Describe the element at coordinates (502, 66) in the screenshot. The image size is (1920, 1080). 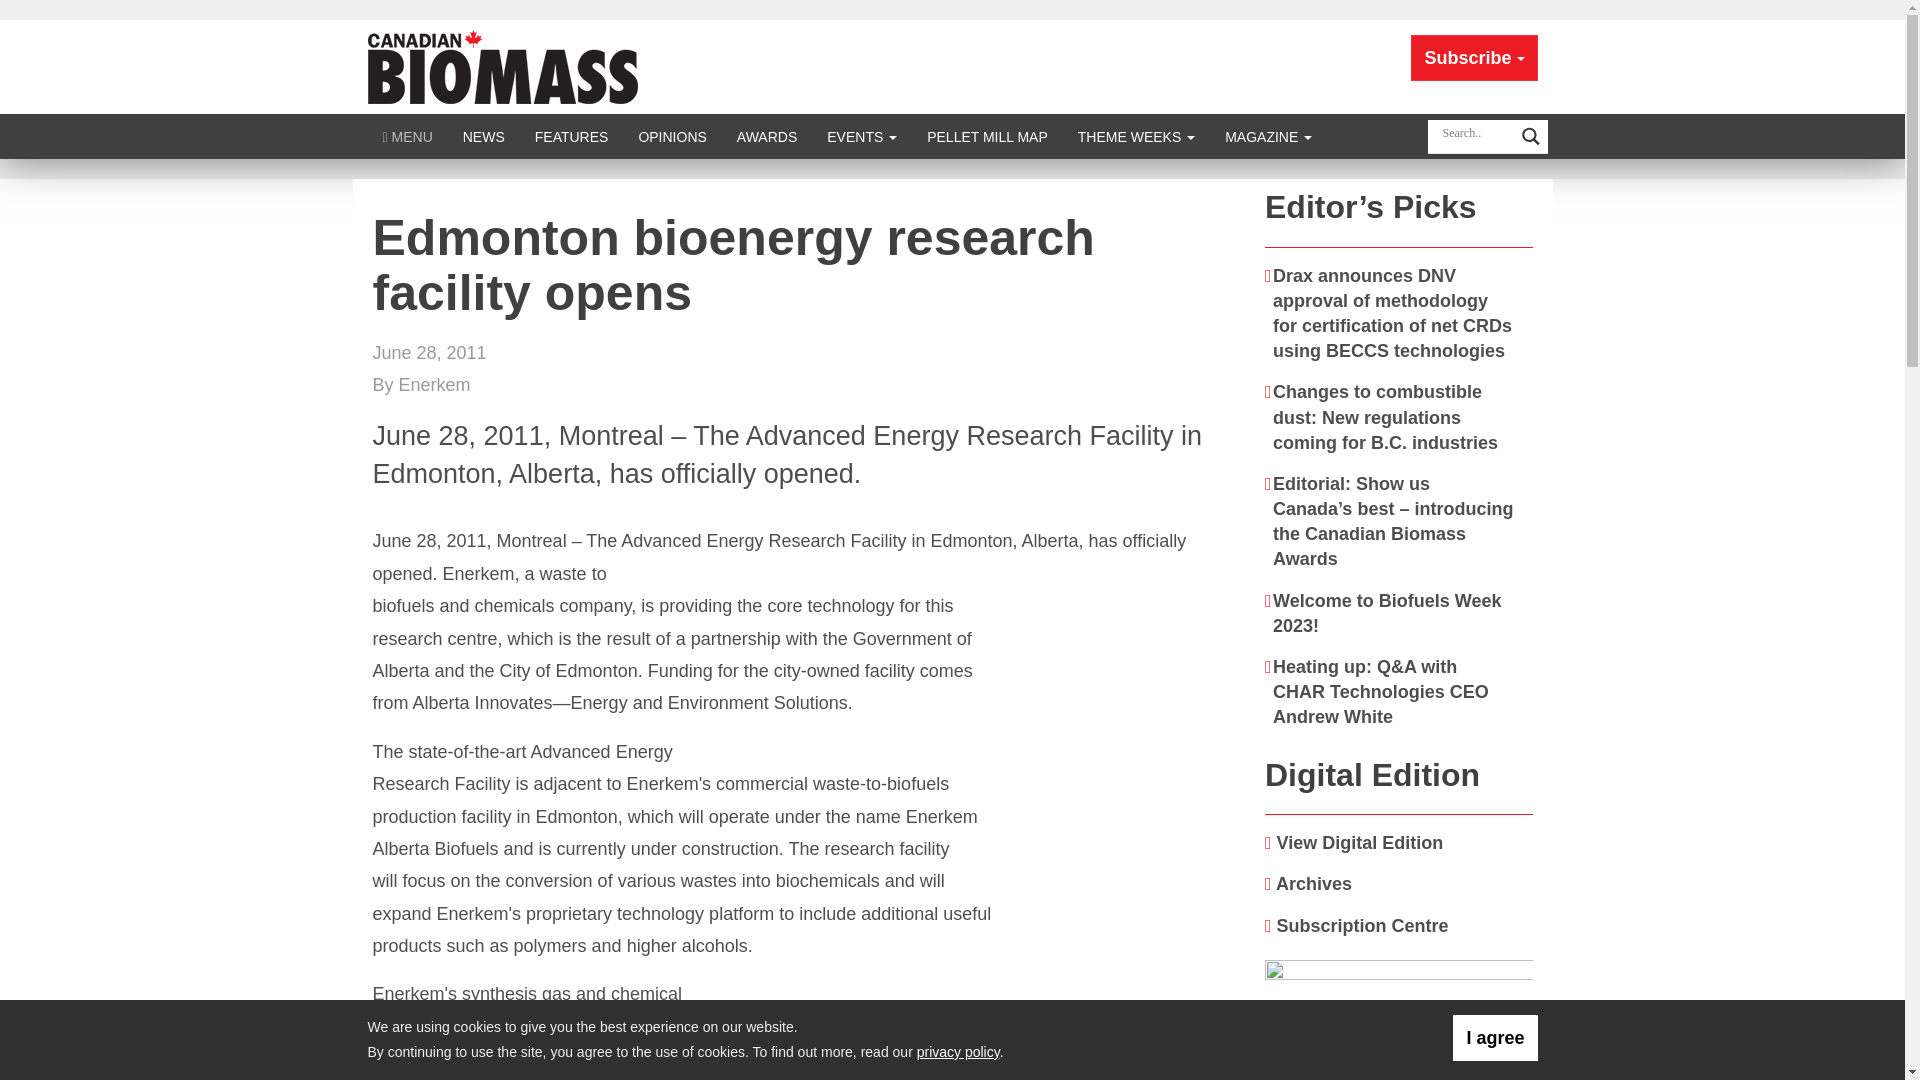
I see `Canadian Biomass Magazine` at that location.